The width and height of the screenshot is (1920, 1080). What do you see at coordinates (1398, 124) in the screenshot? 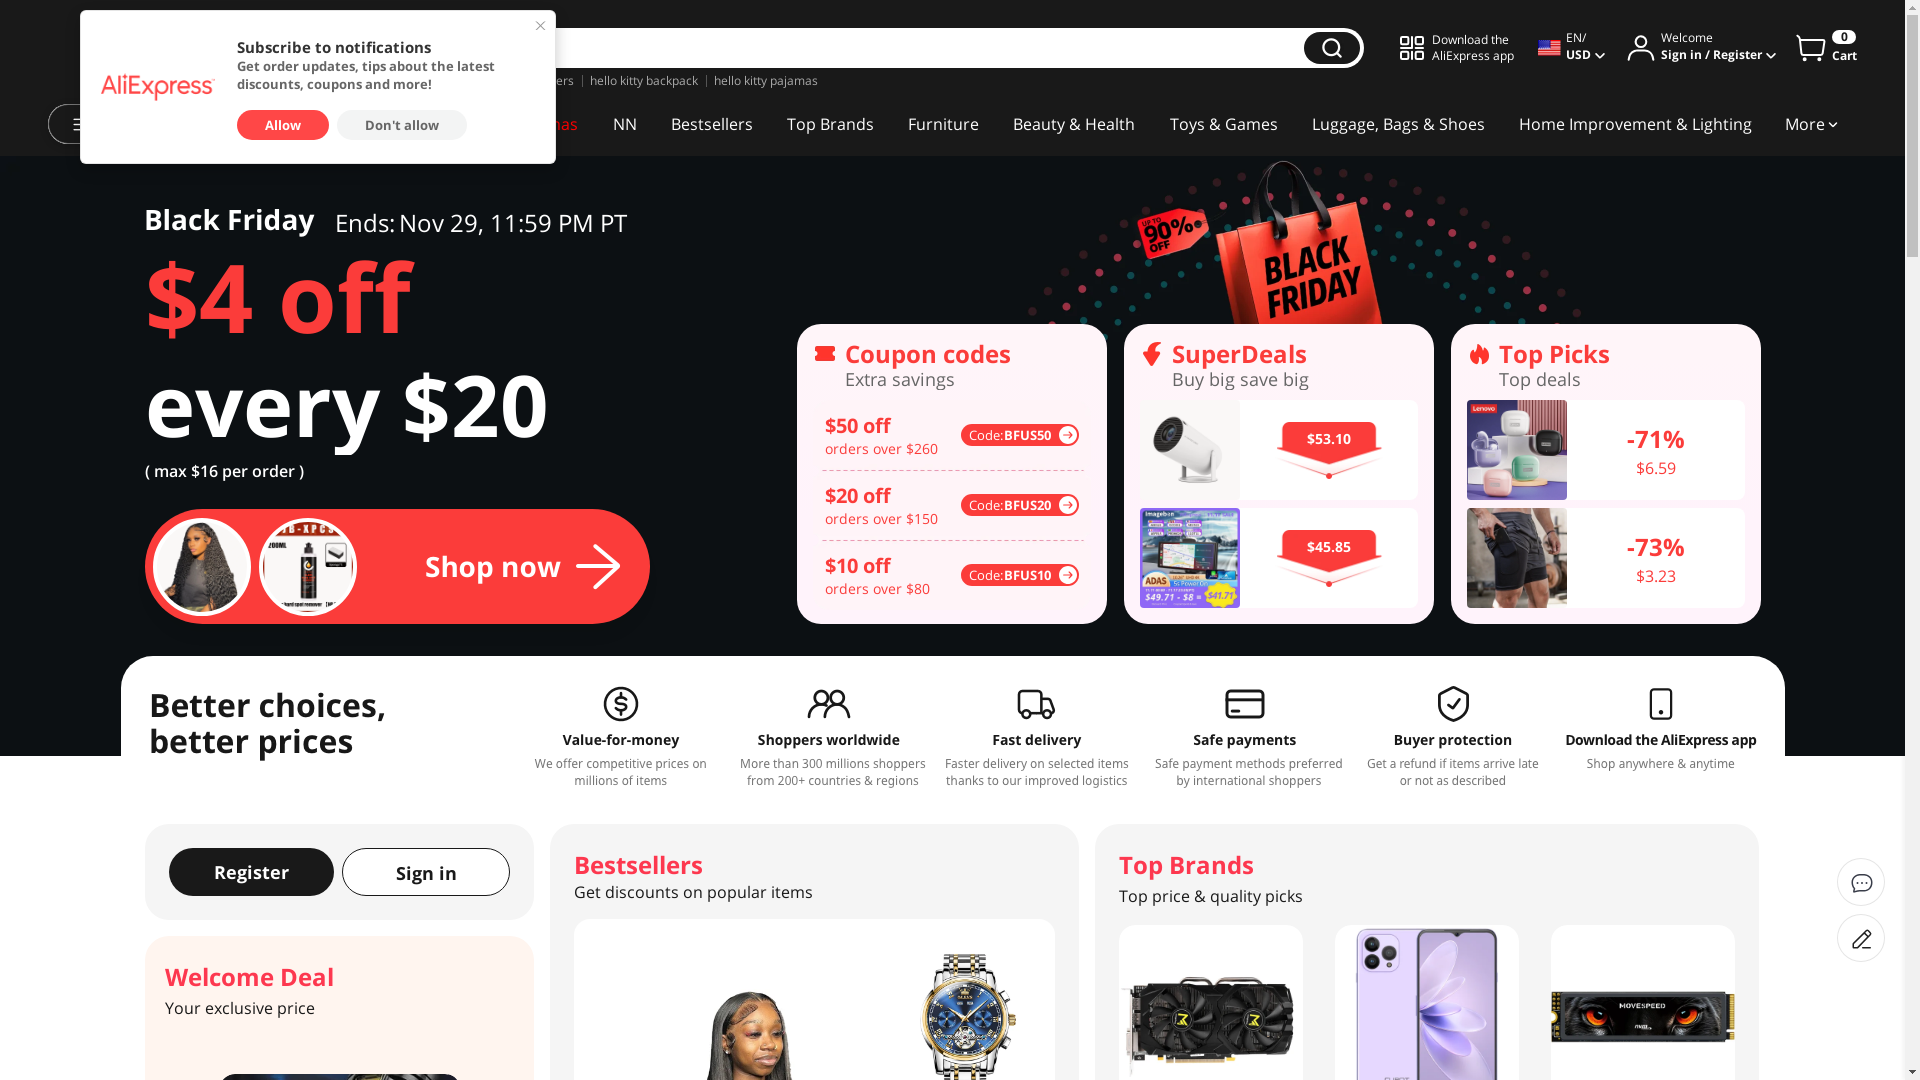
I see `Luggage, Bags & Shoes` at bounding box center [1398, 124].